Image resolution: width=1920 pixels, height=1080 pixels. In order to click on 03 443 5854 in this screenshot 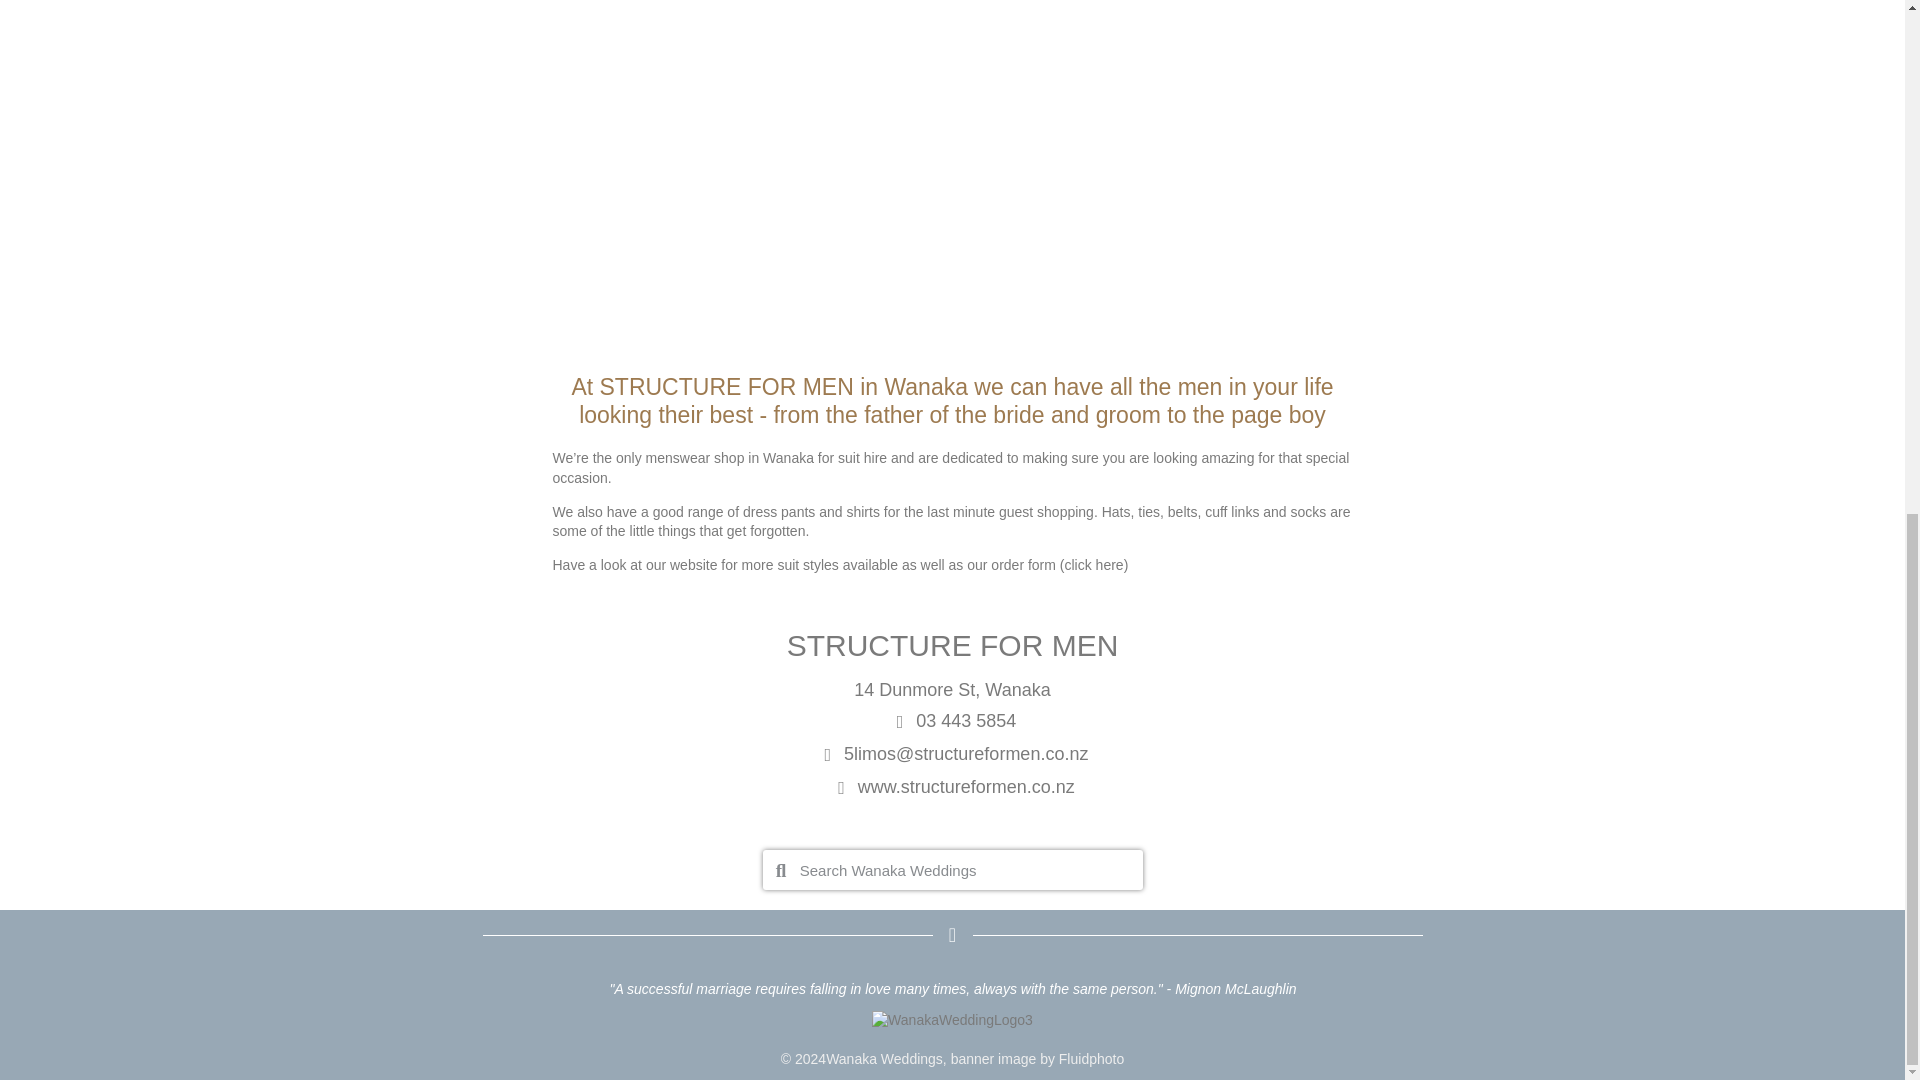, I will do `click(952, 721)`.